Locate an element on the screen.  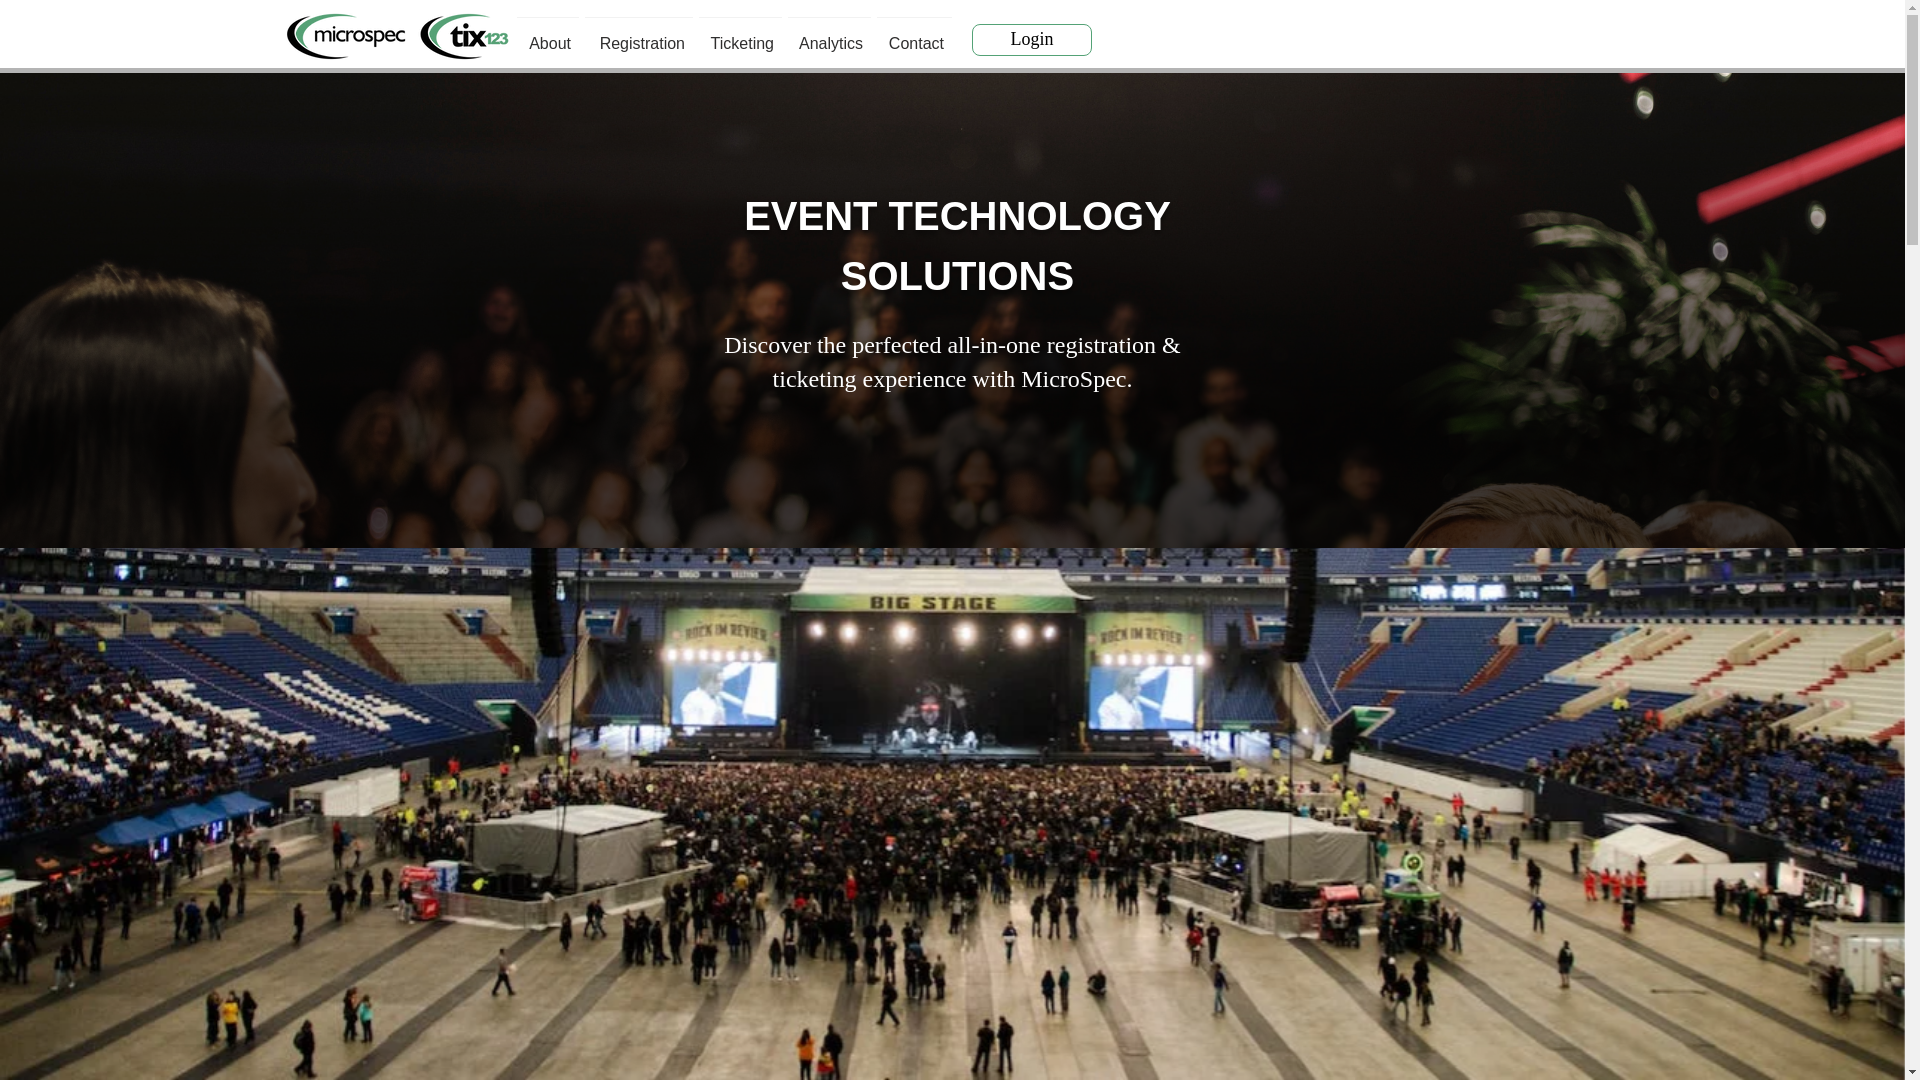
Registration is located at coordinates (638, 34).